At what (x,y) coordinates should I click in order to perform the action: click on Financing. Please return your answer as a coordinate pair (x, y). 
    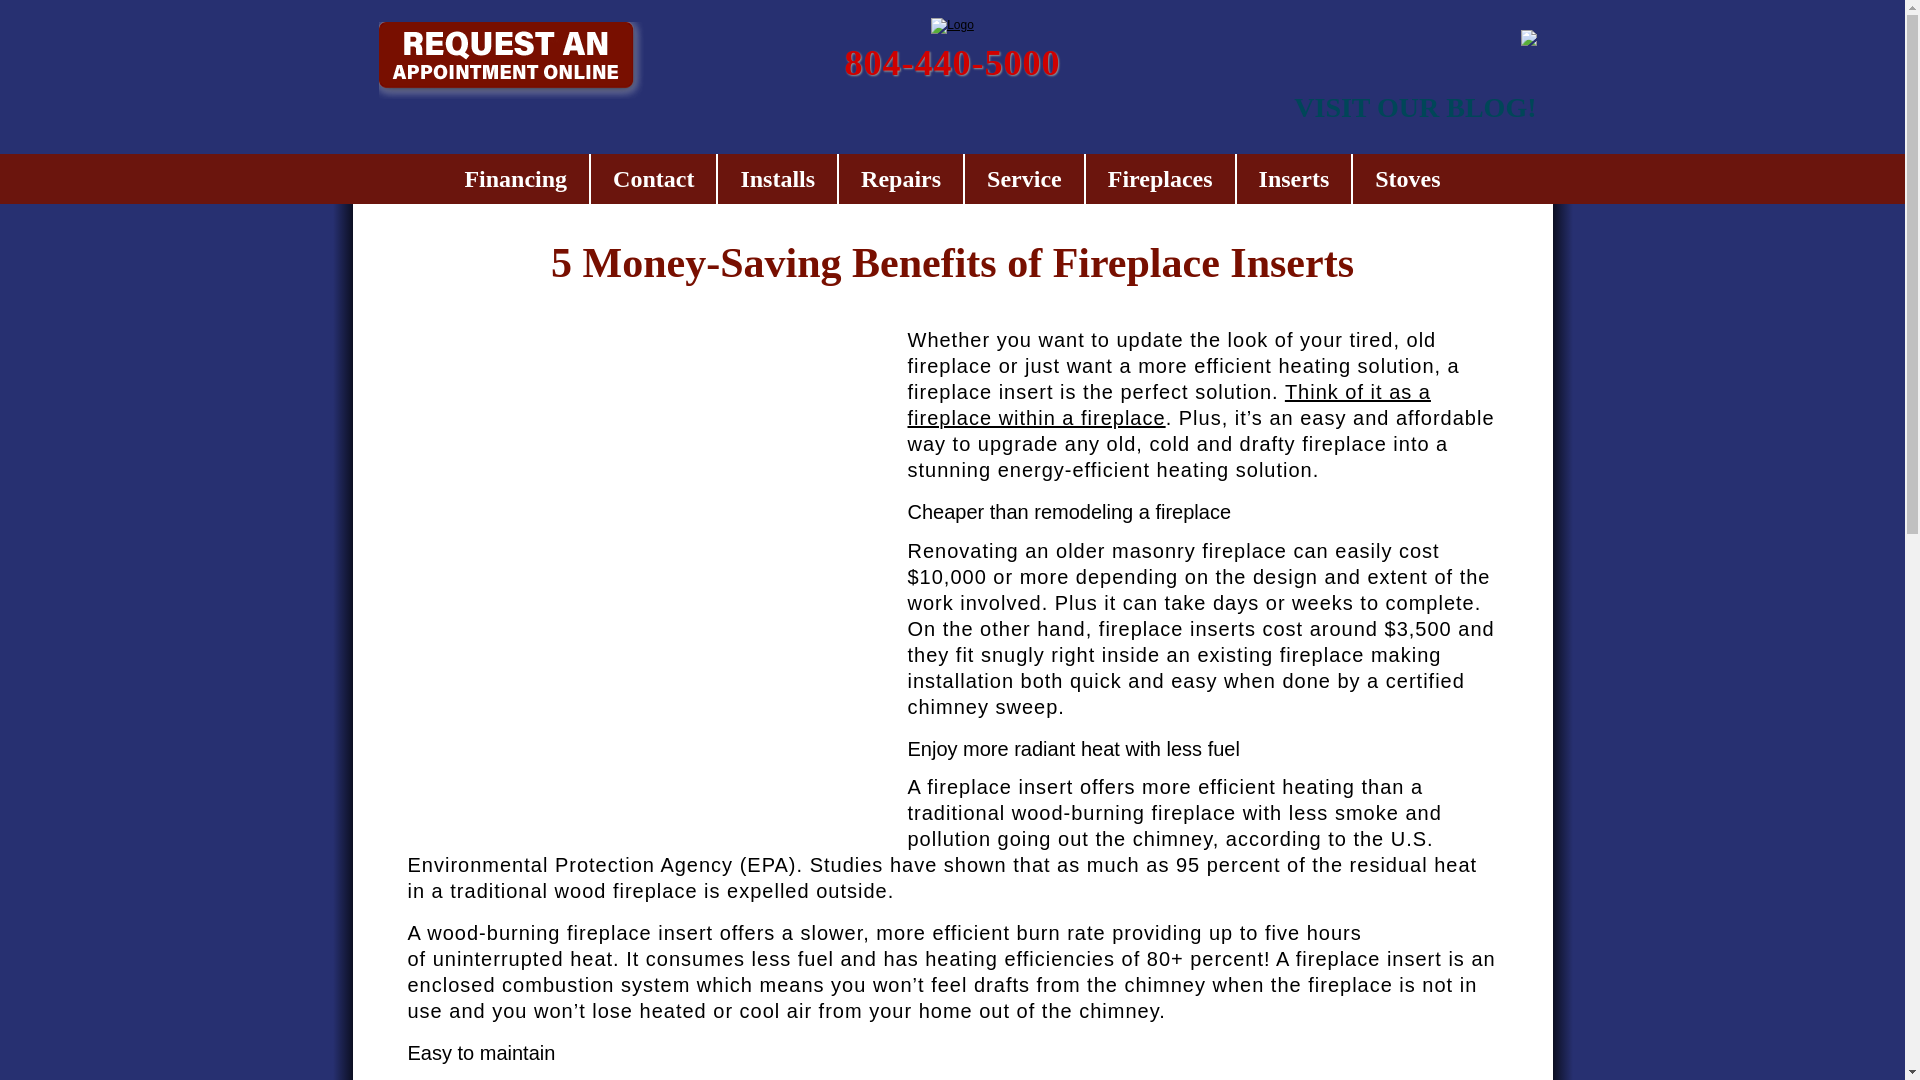
    Looking at the image, I should click on (515, 179).